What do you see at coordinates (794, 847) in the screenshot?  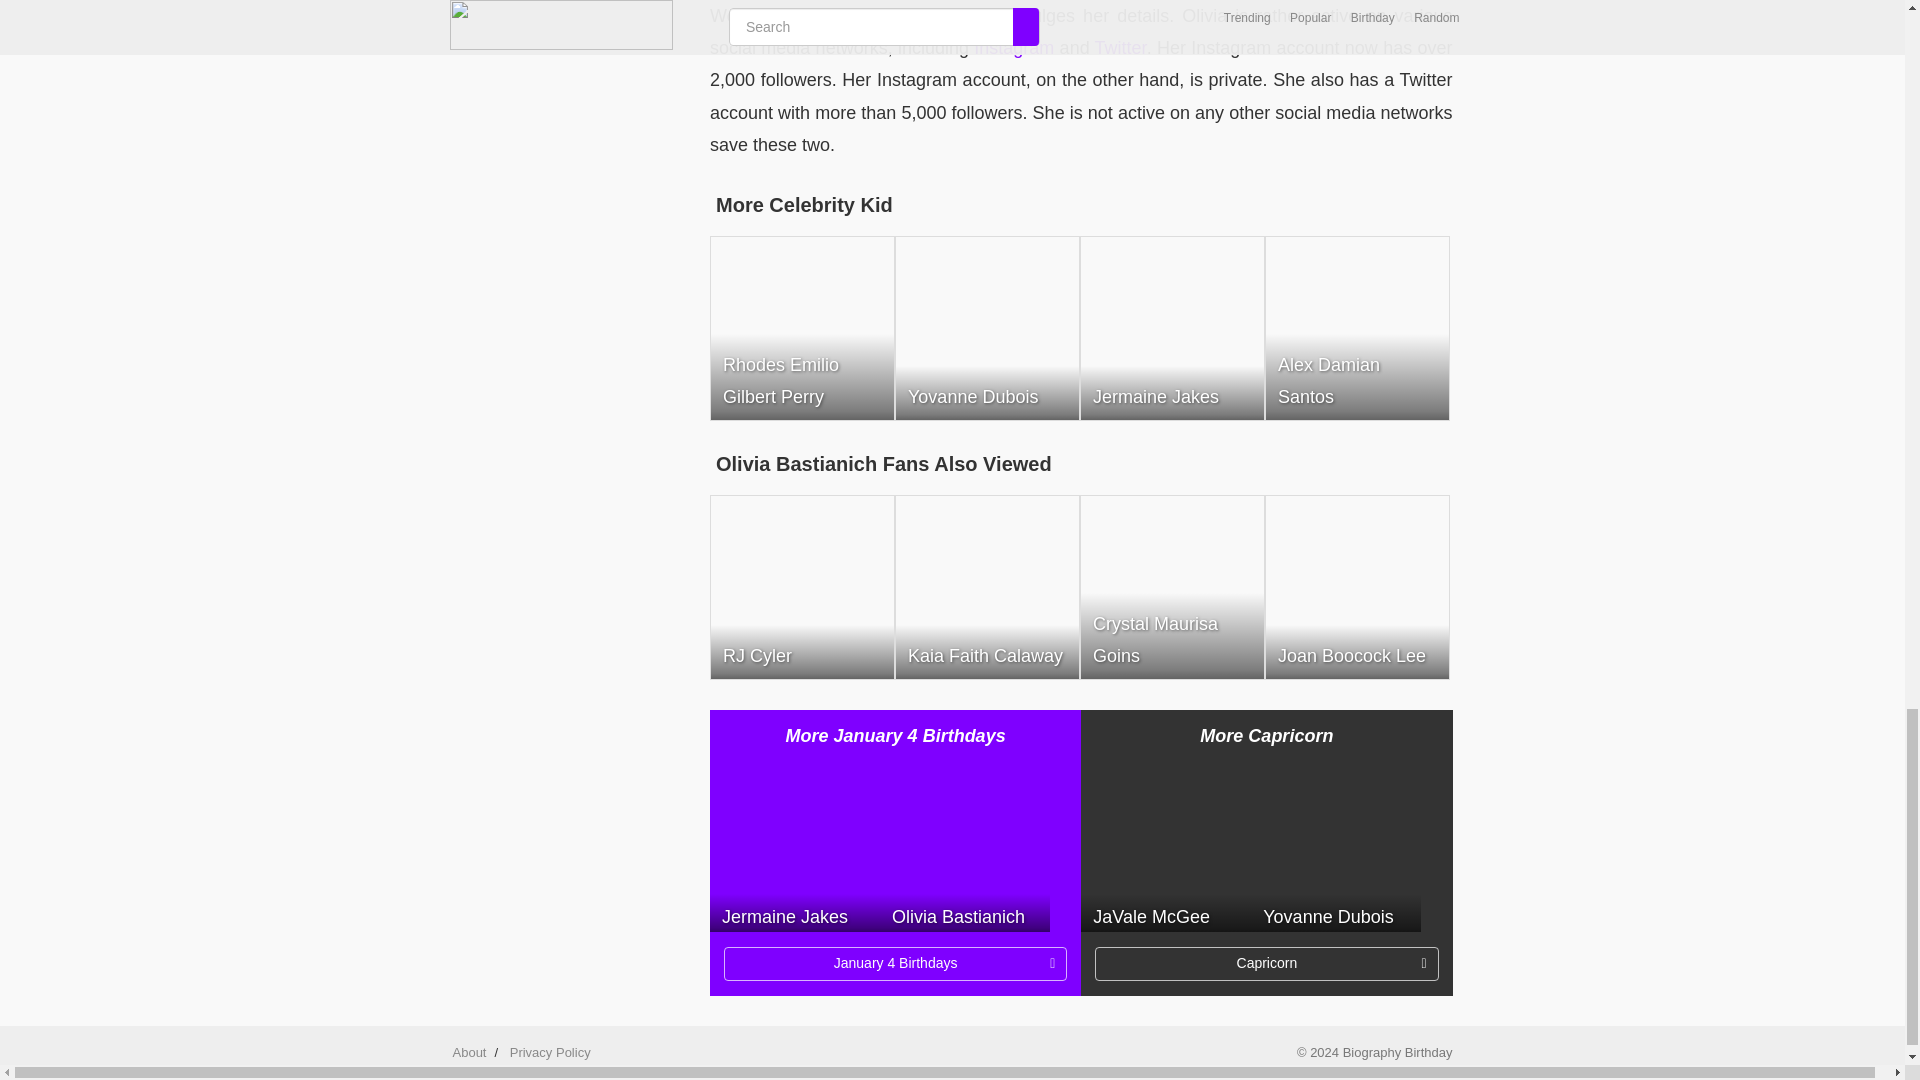 I see `Jermaine Jakes` at bounding box center [794, 847].